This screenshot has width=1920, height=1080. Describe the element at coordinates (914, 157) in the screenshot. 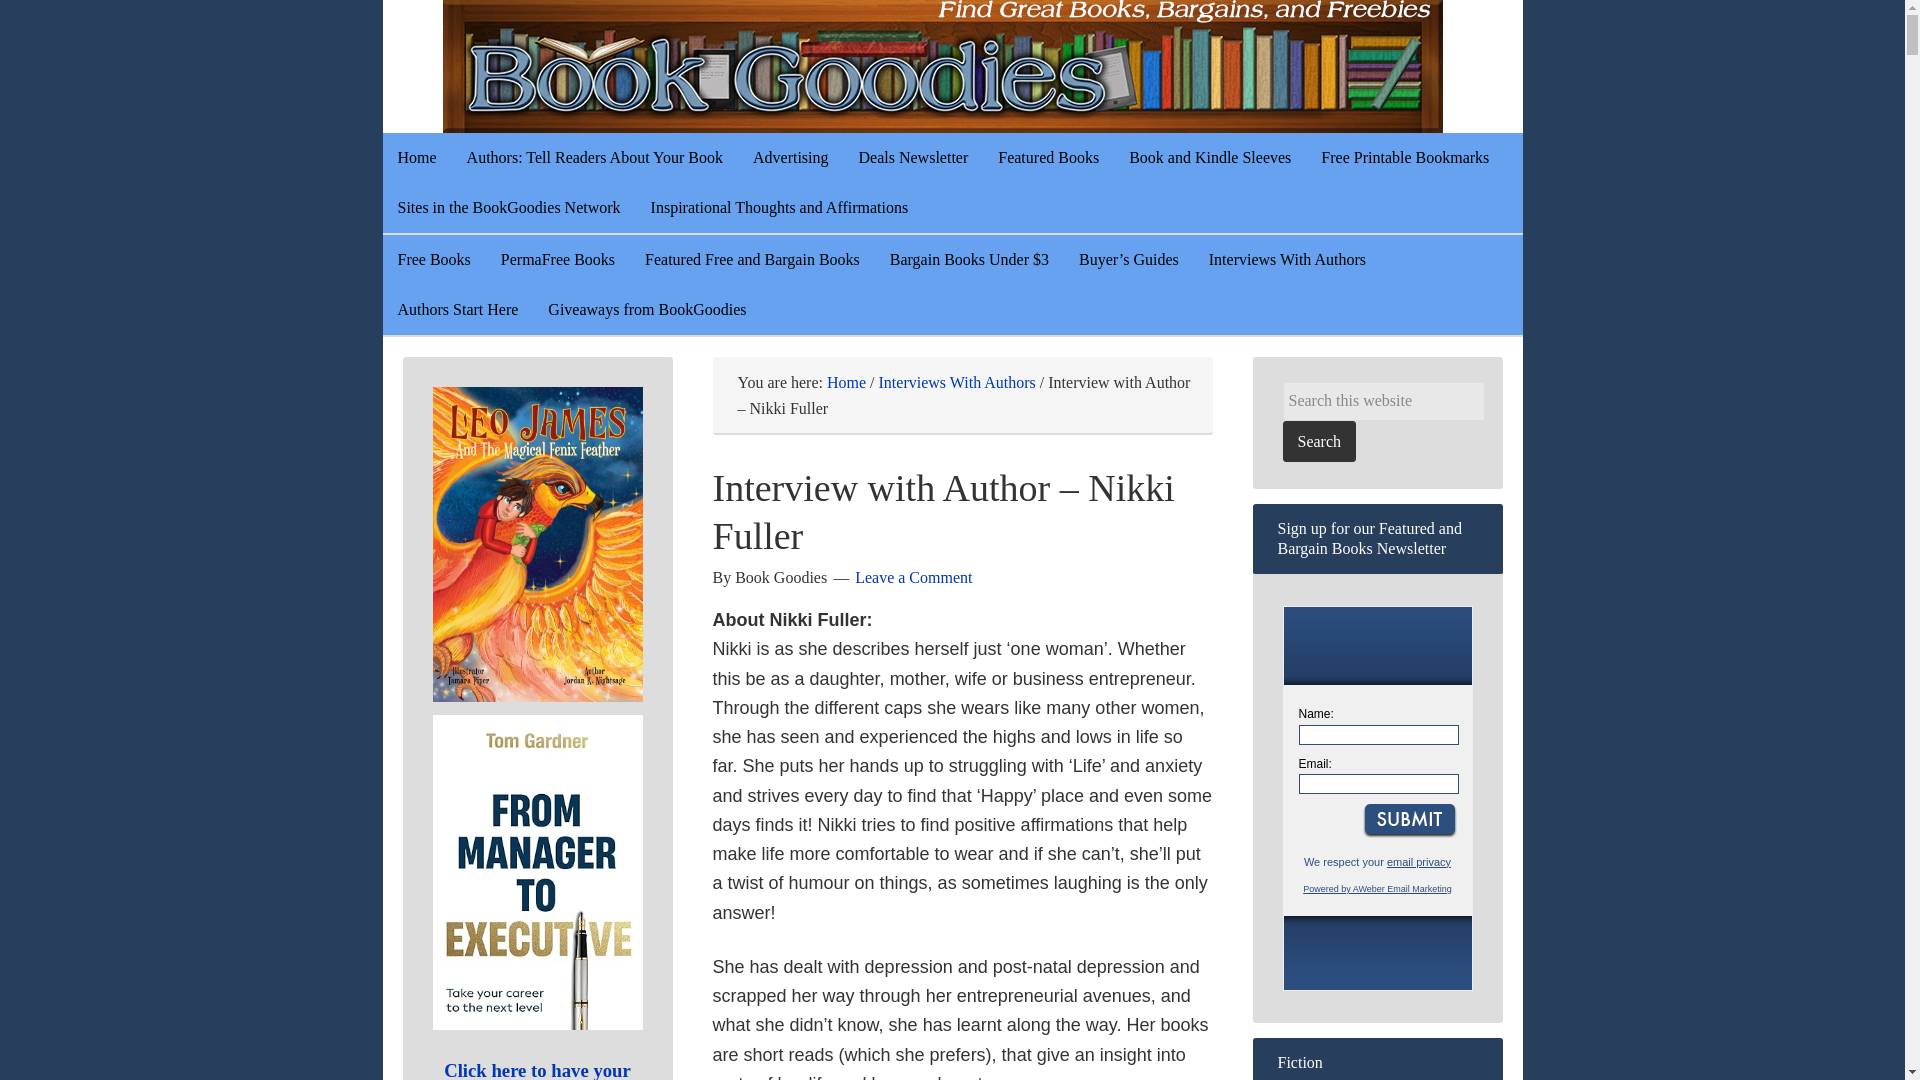

I see `Deals Newsletter` at that location.